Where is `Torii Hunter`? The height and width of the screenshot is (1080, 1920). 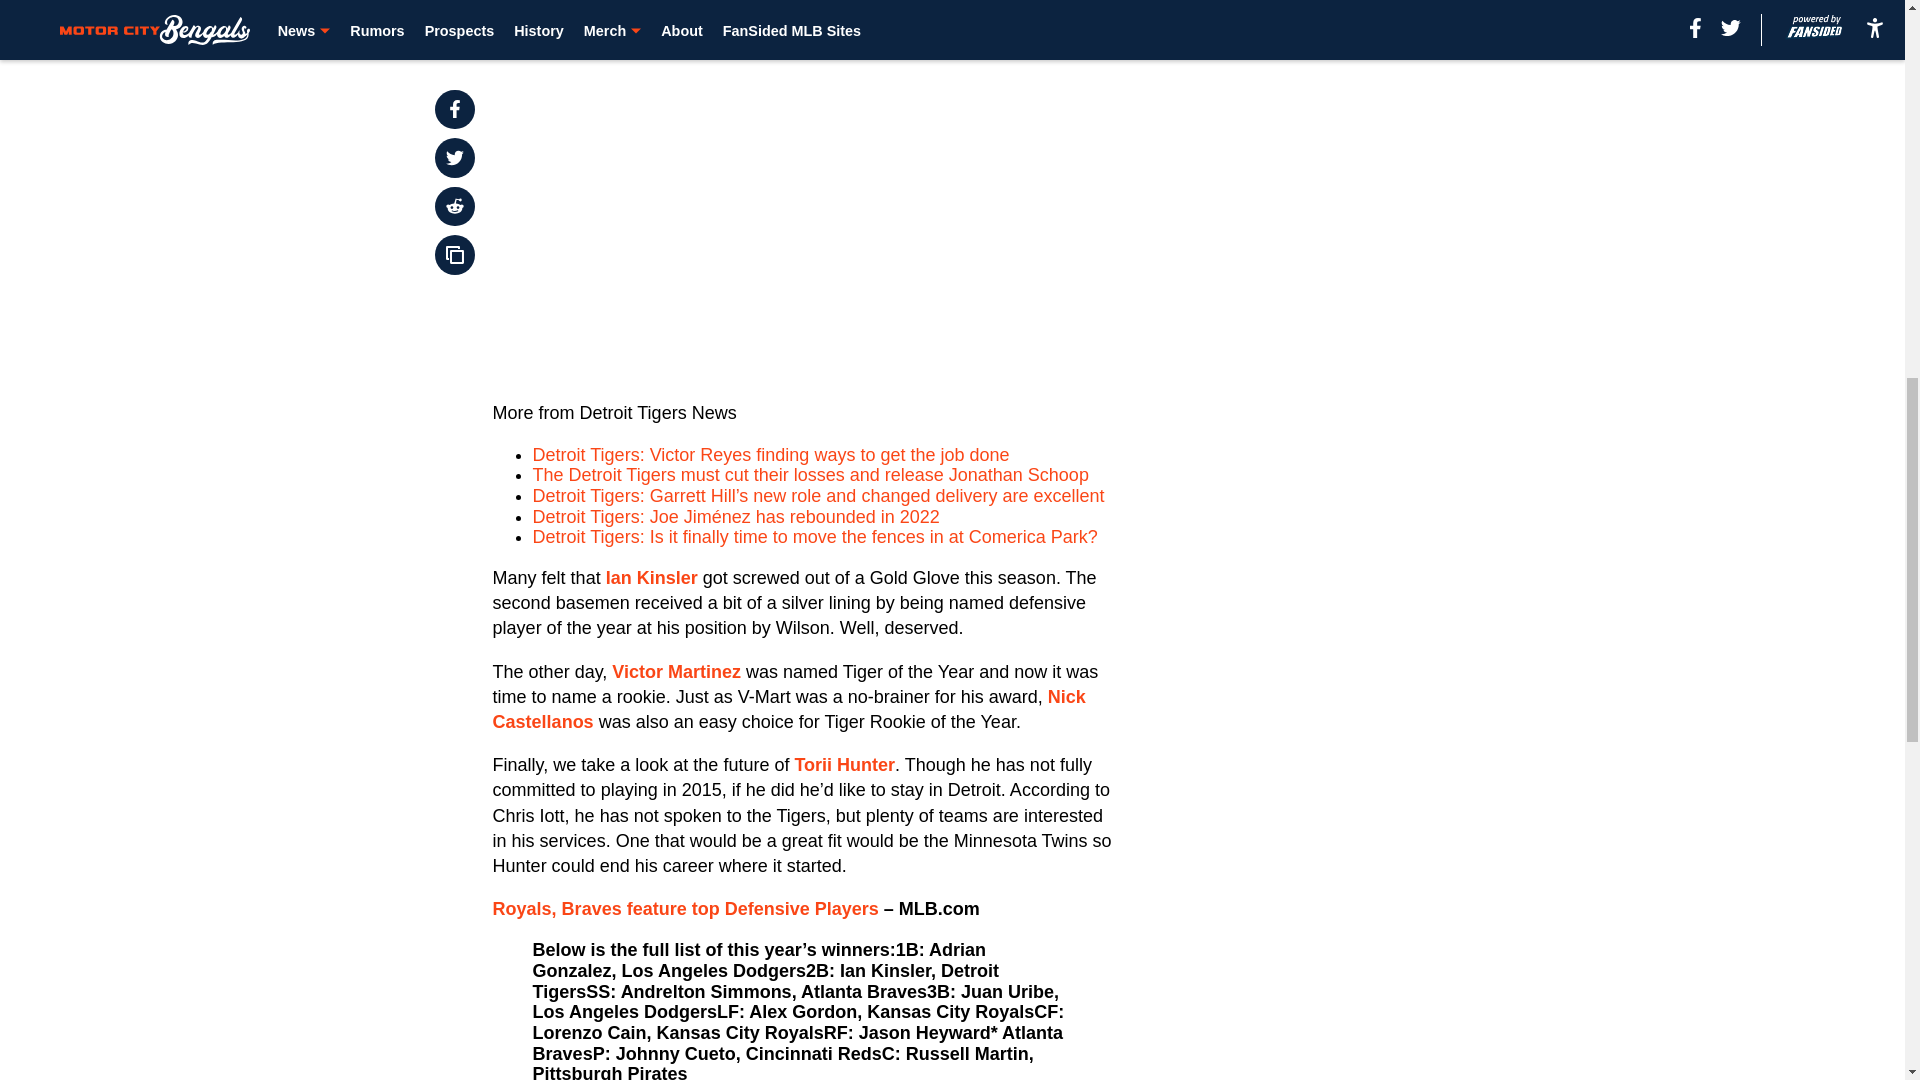 Torii Hunter is located at coordinates (844, 764).